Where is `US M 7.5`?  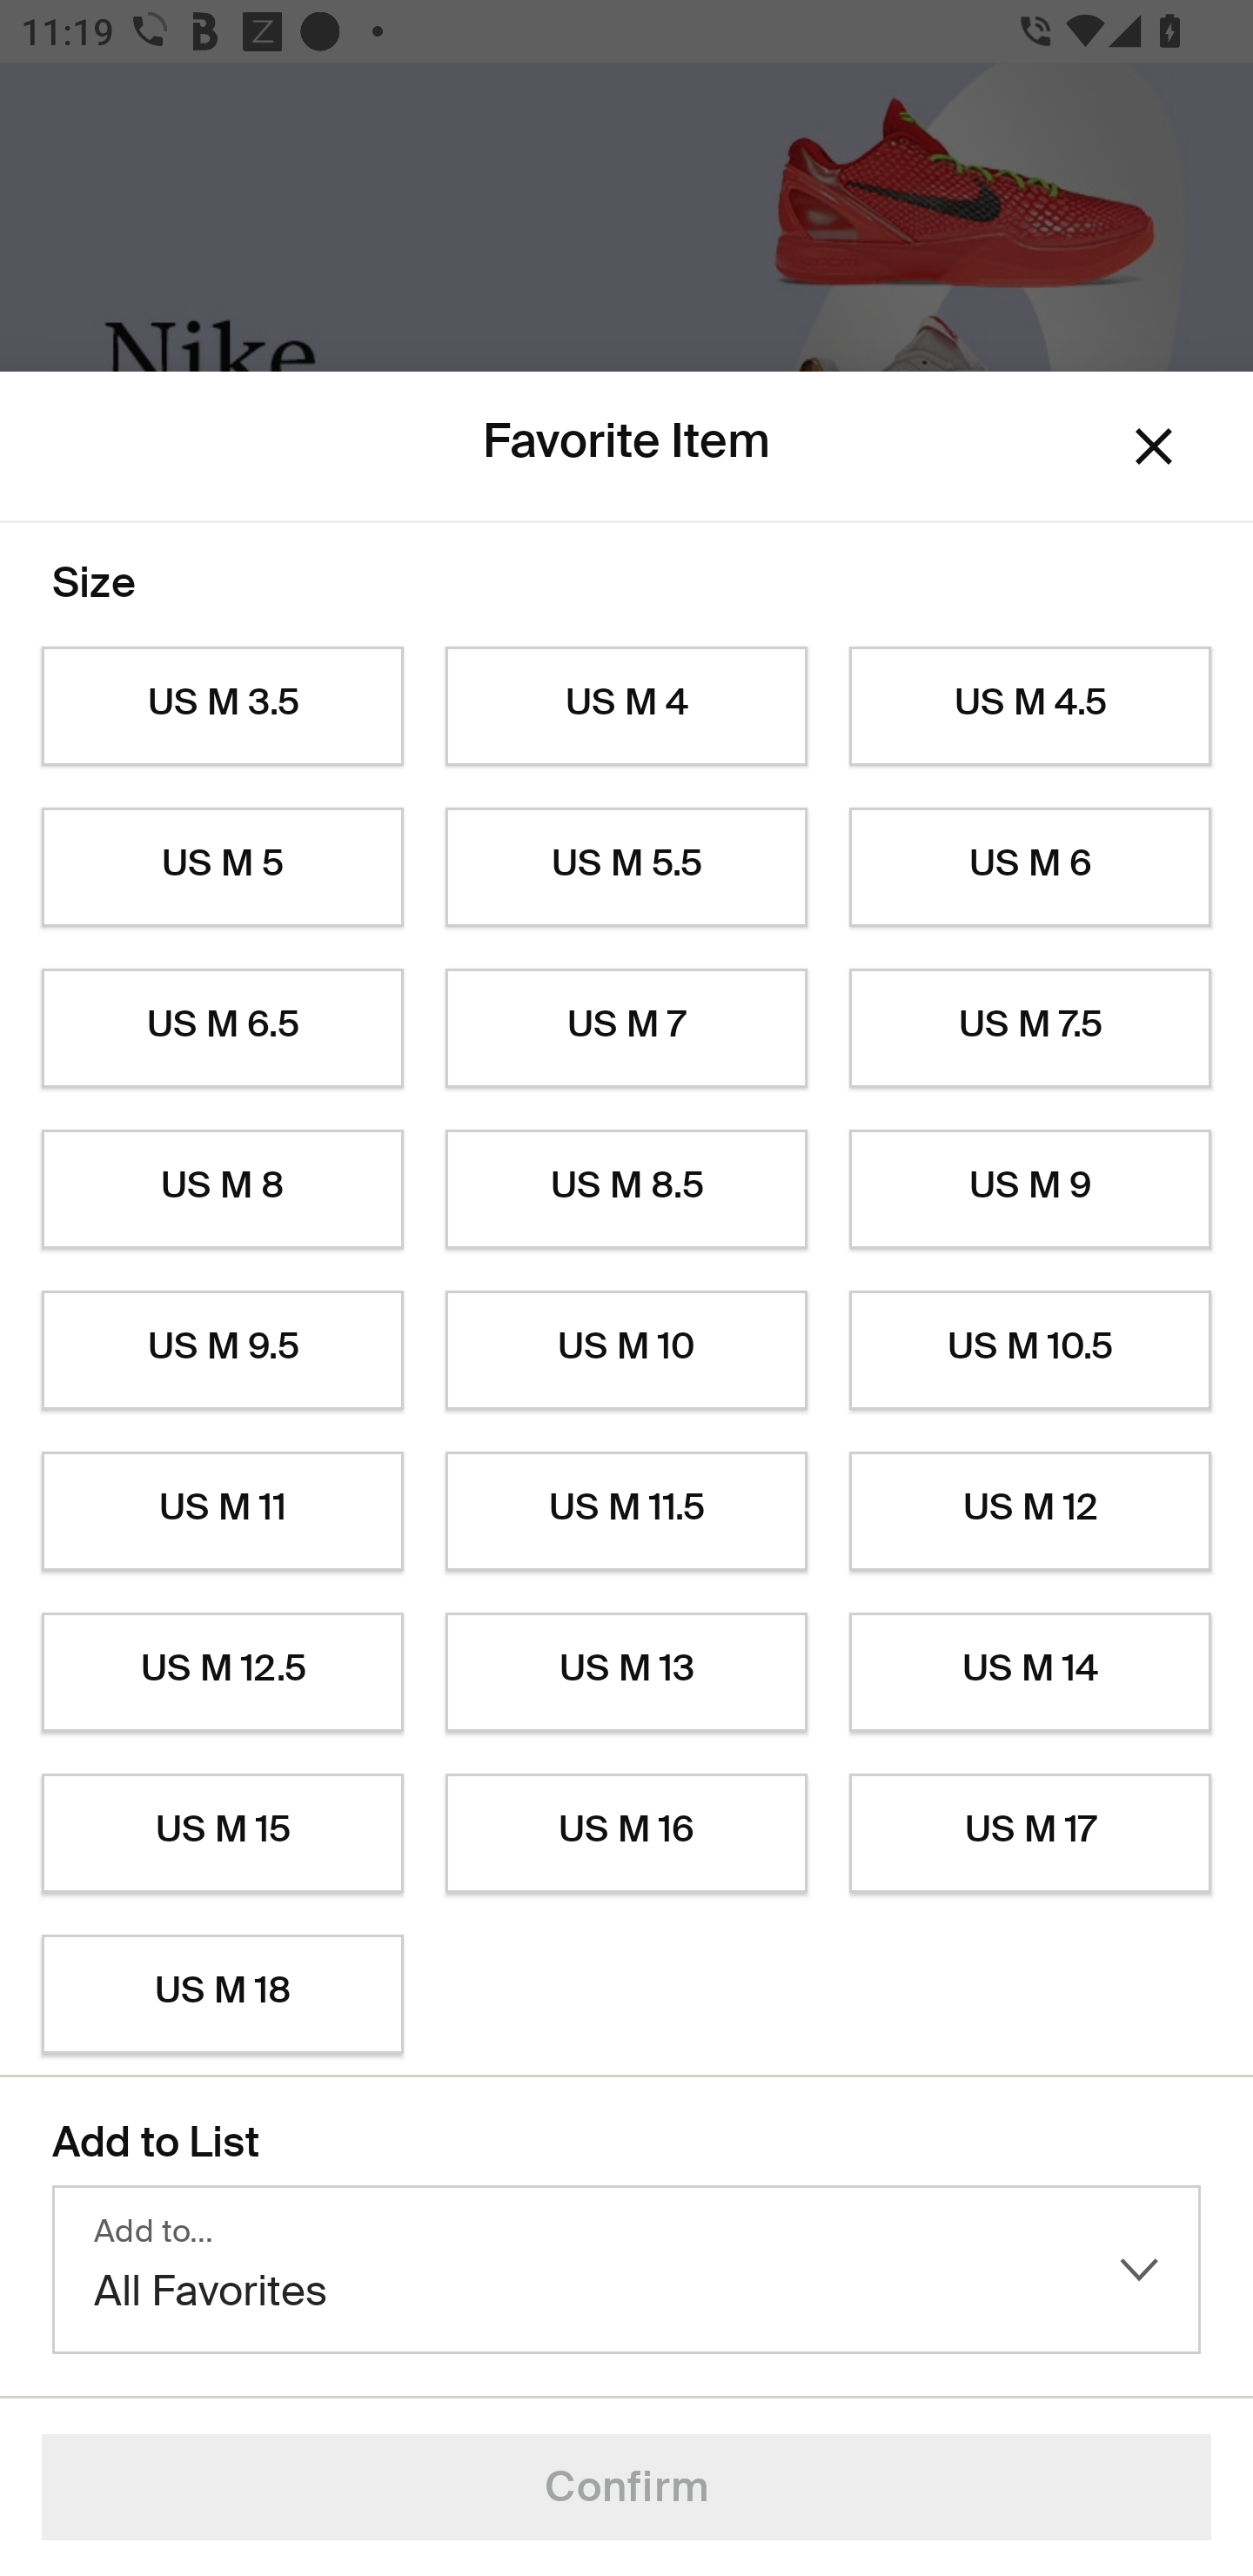
US M 7.5 is located at coordinates (1030, 1029).